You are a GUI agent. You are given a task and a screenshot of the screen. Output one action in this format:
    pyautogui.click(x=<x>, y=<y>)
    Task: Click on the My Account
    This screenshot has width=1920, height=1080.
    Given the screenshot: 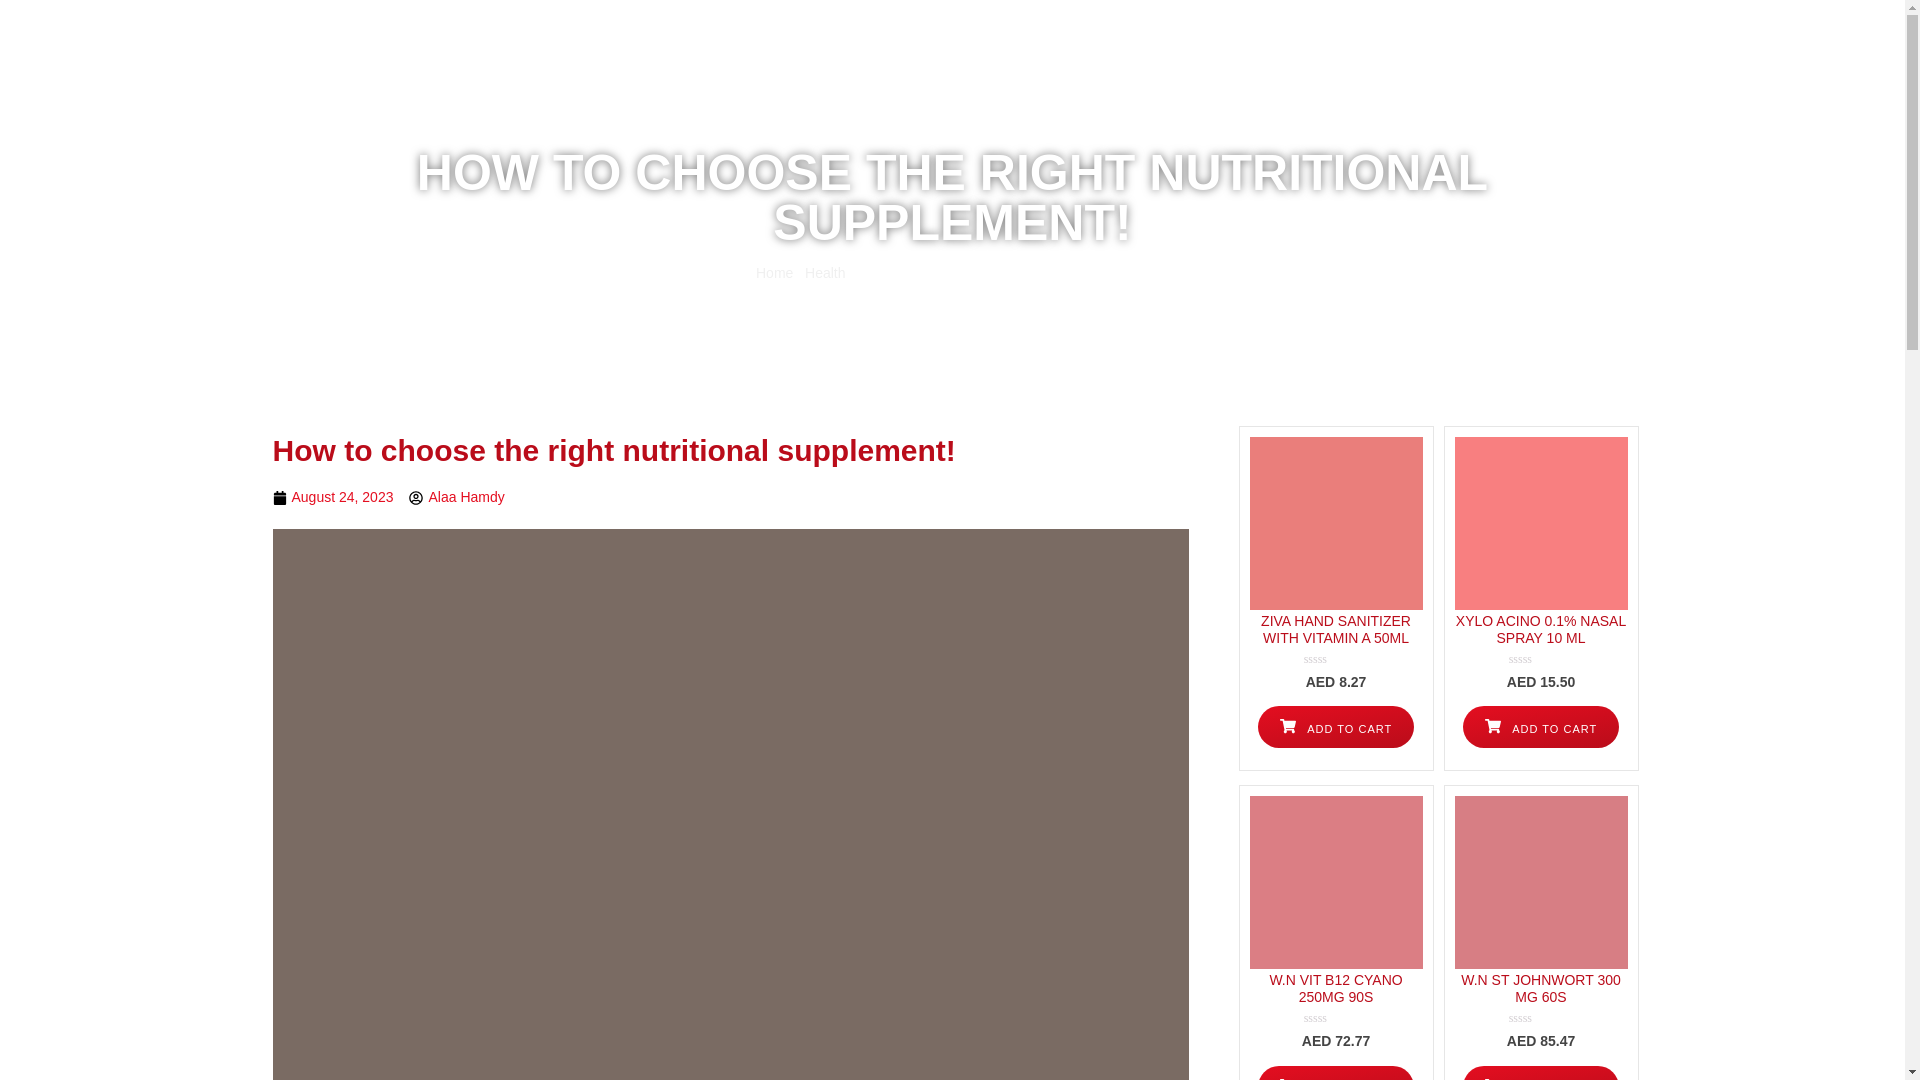 What is the action you would take?
    pyautogui.click(x=1488, y=16)
    